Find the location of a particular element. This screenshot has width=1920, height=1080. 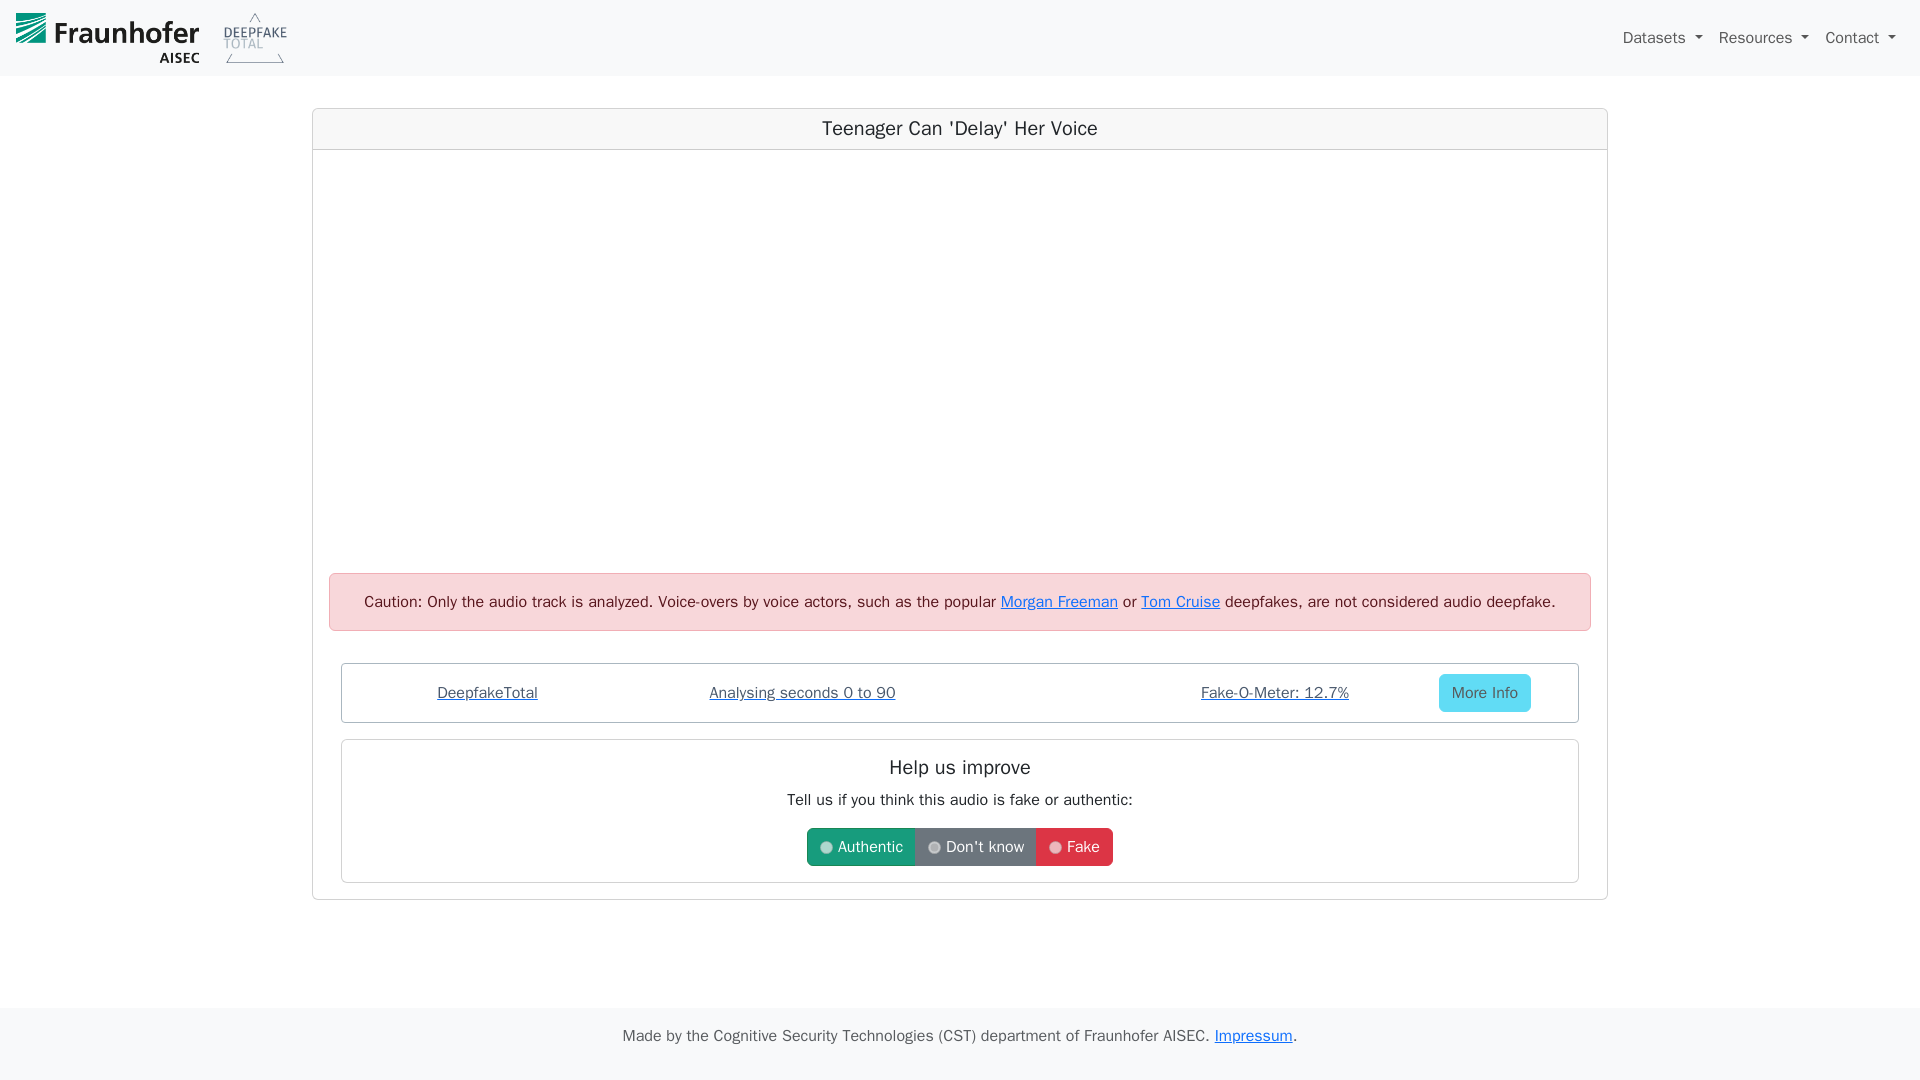

on is located at coordinates (934, 848).